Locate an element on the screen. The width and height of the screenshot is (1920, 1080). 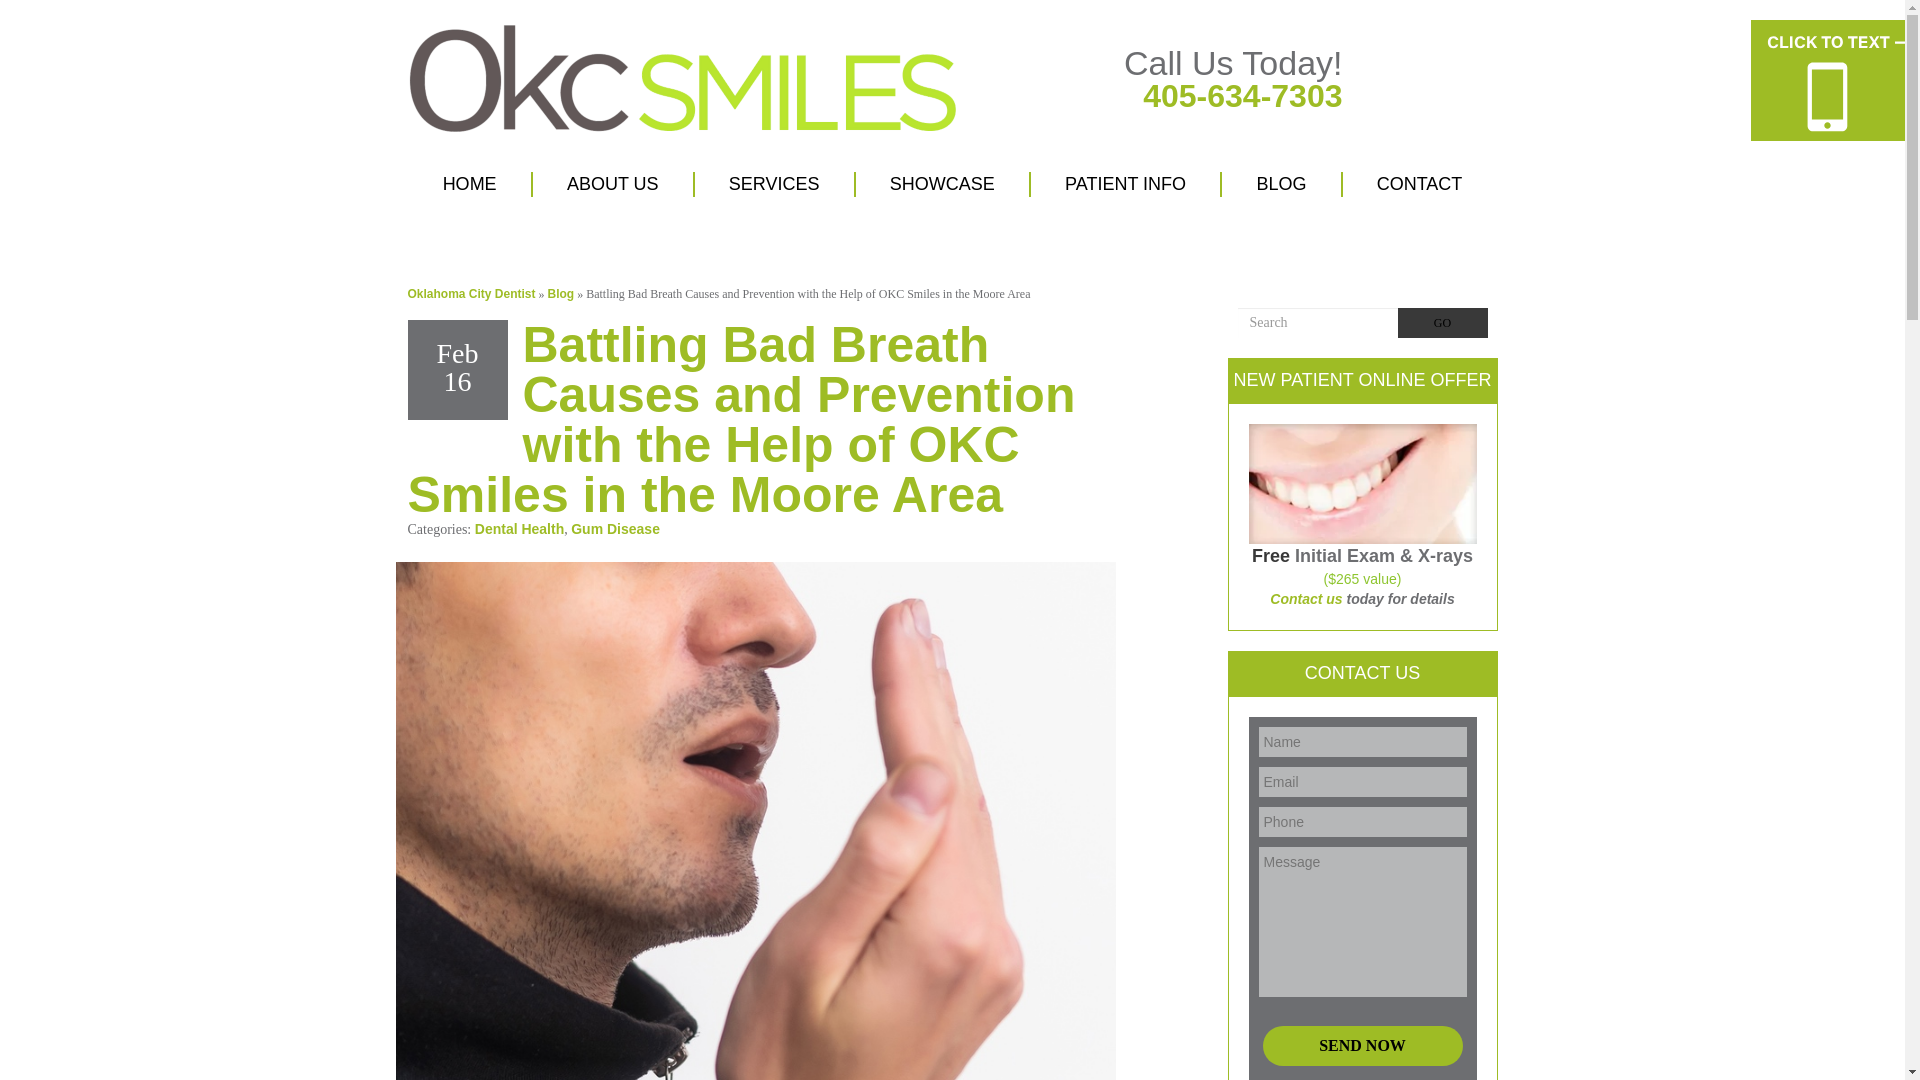
Search for: is located at coordinates (1318, 322).